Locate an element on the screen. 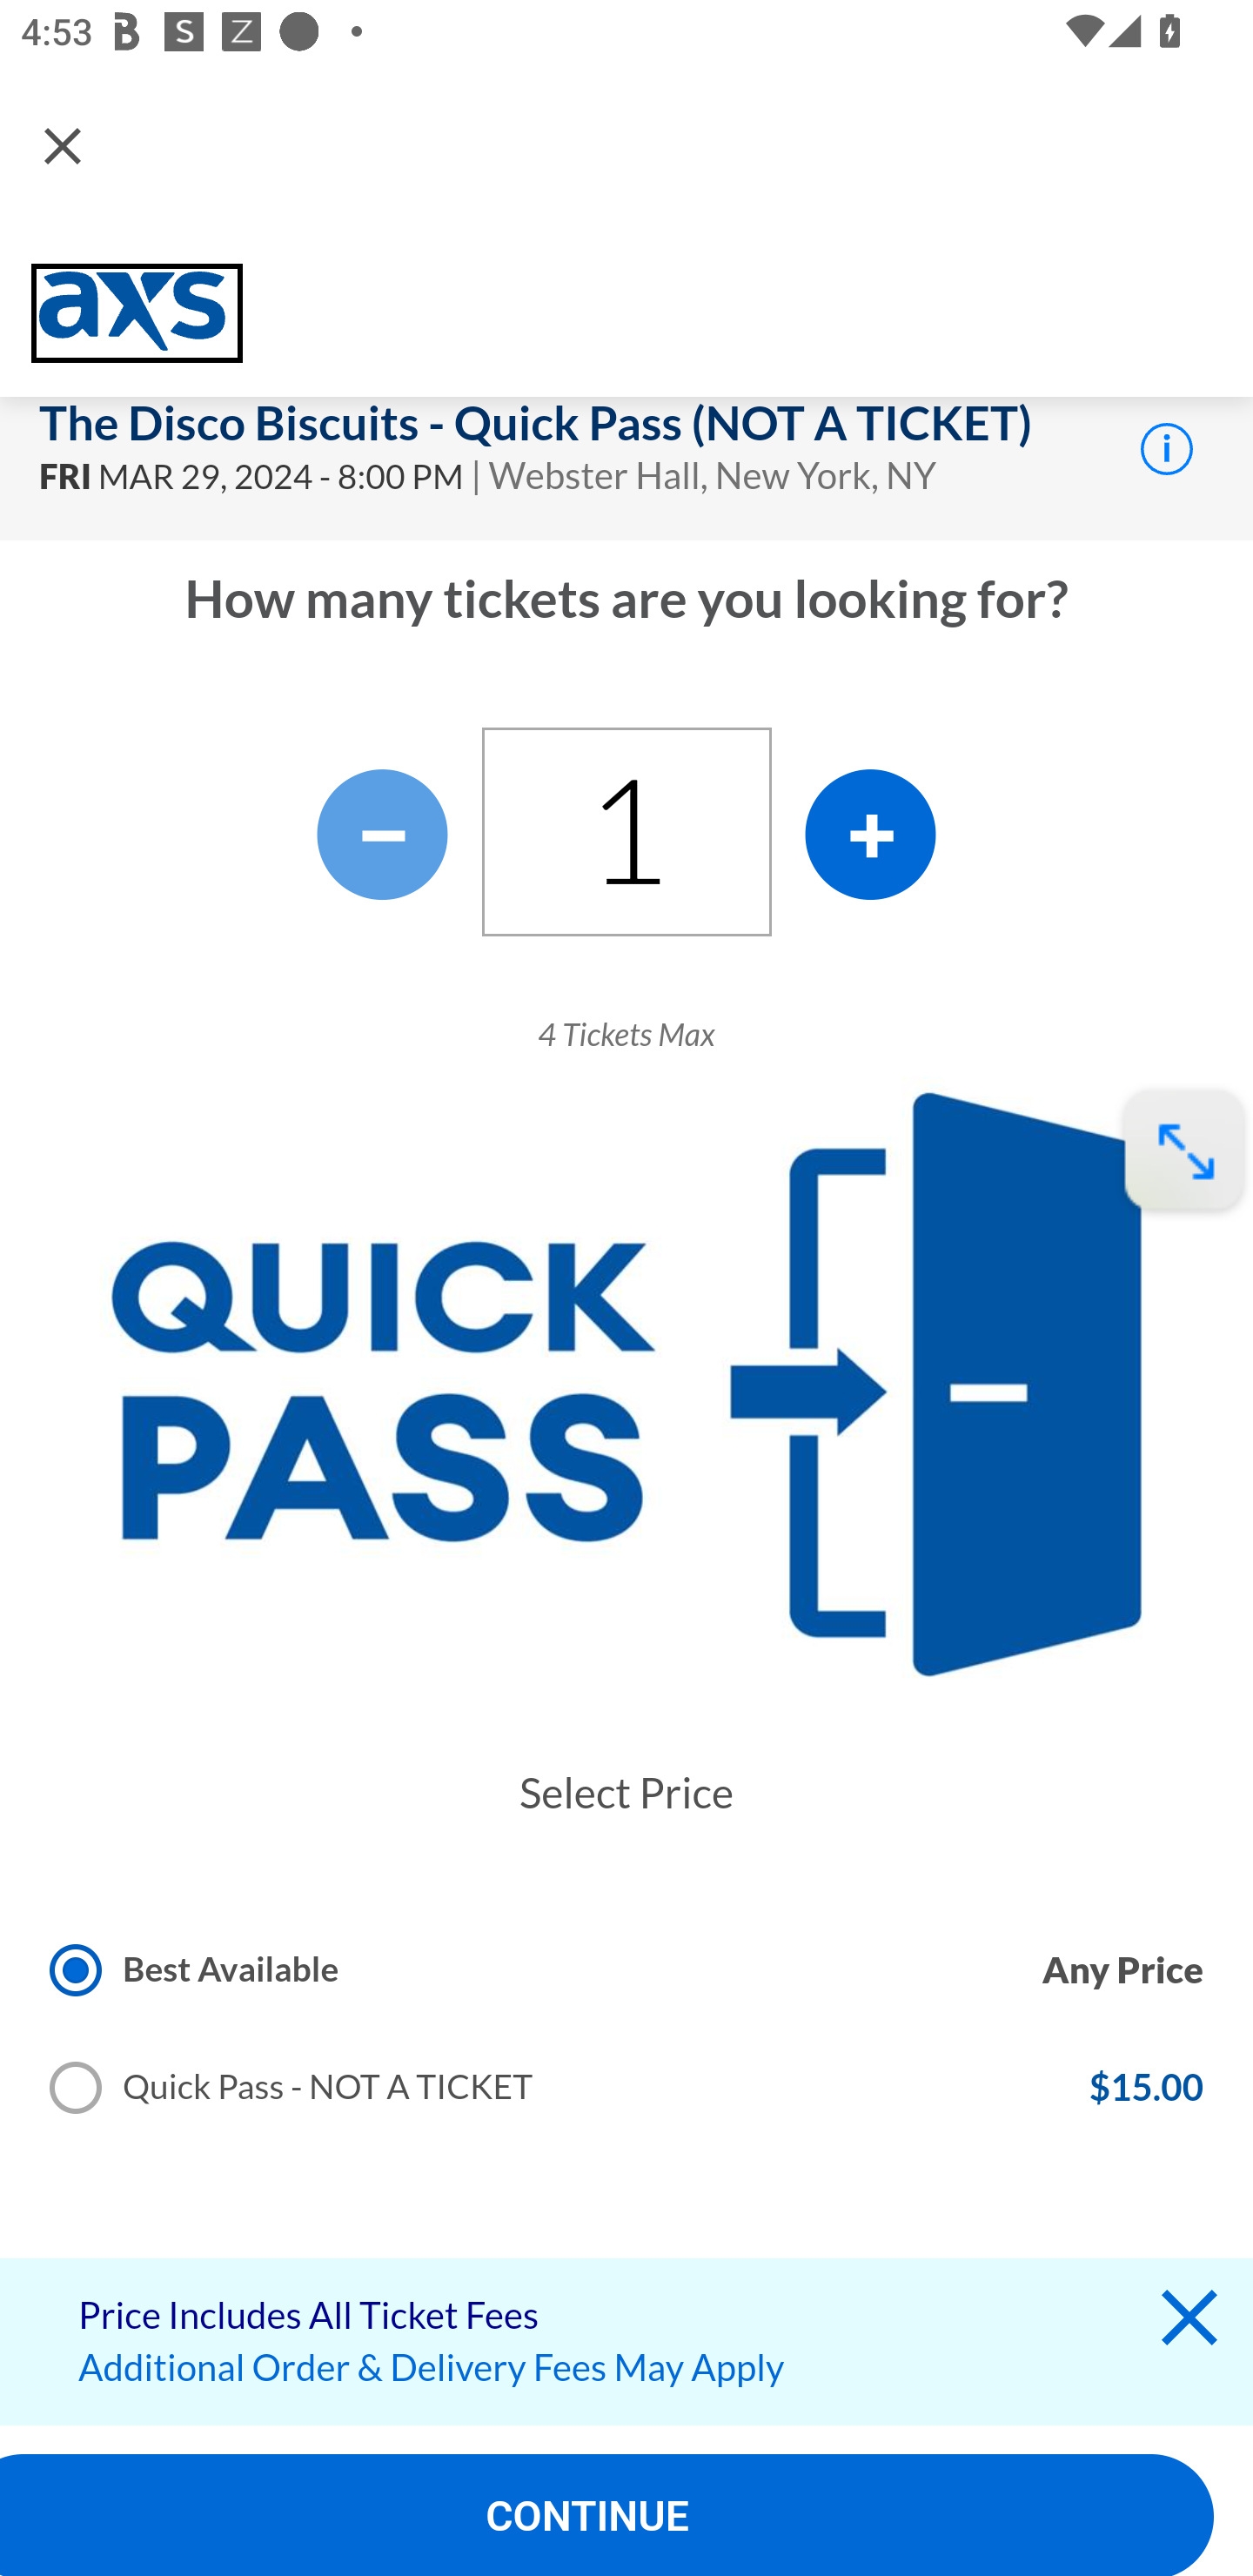 The width and height of the screenshot is (1253, 2576). Close is located at coordinates (1189, 2324).